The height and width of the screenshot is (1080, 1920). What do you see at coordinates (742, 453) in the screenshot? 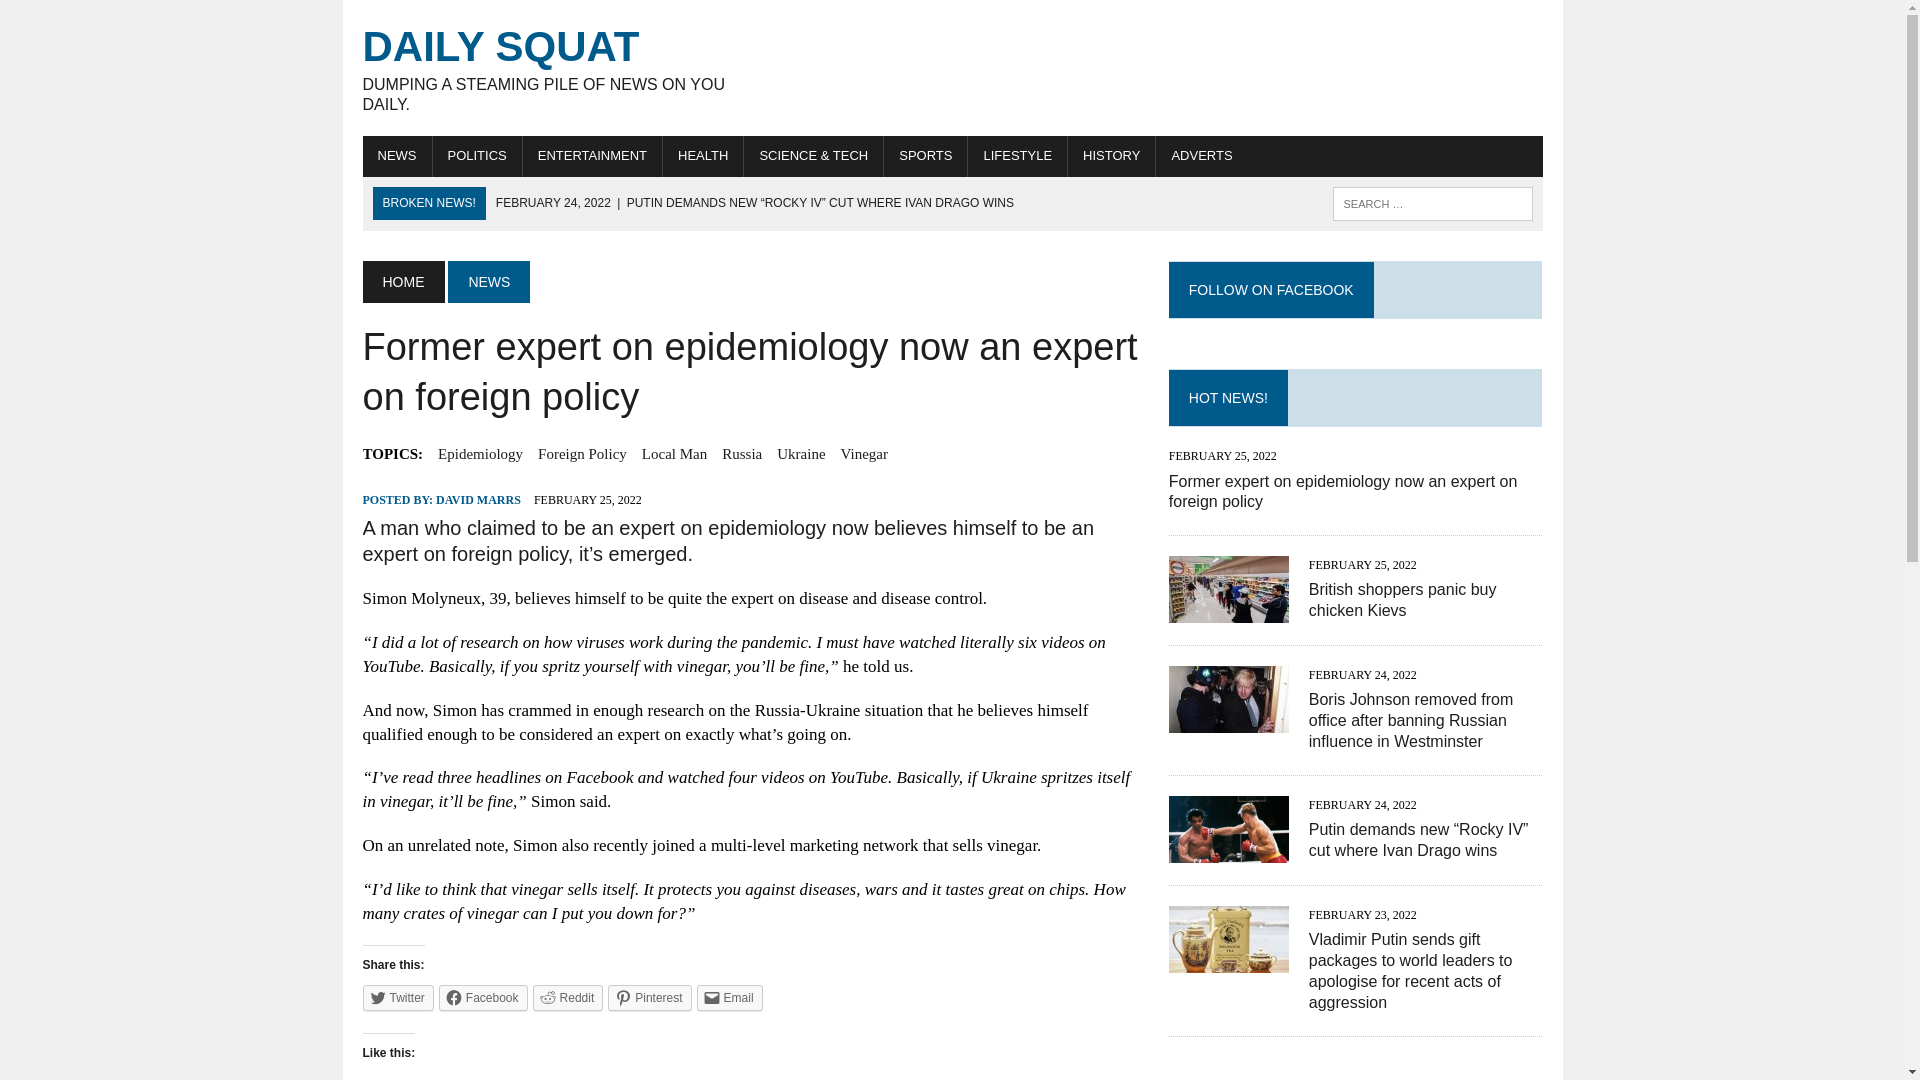
I see `LIFESTYLE` at bounding box center [742, 453].